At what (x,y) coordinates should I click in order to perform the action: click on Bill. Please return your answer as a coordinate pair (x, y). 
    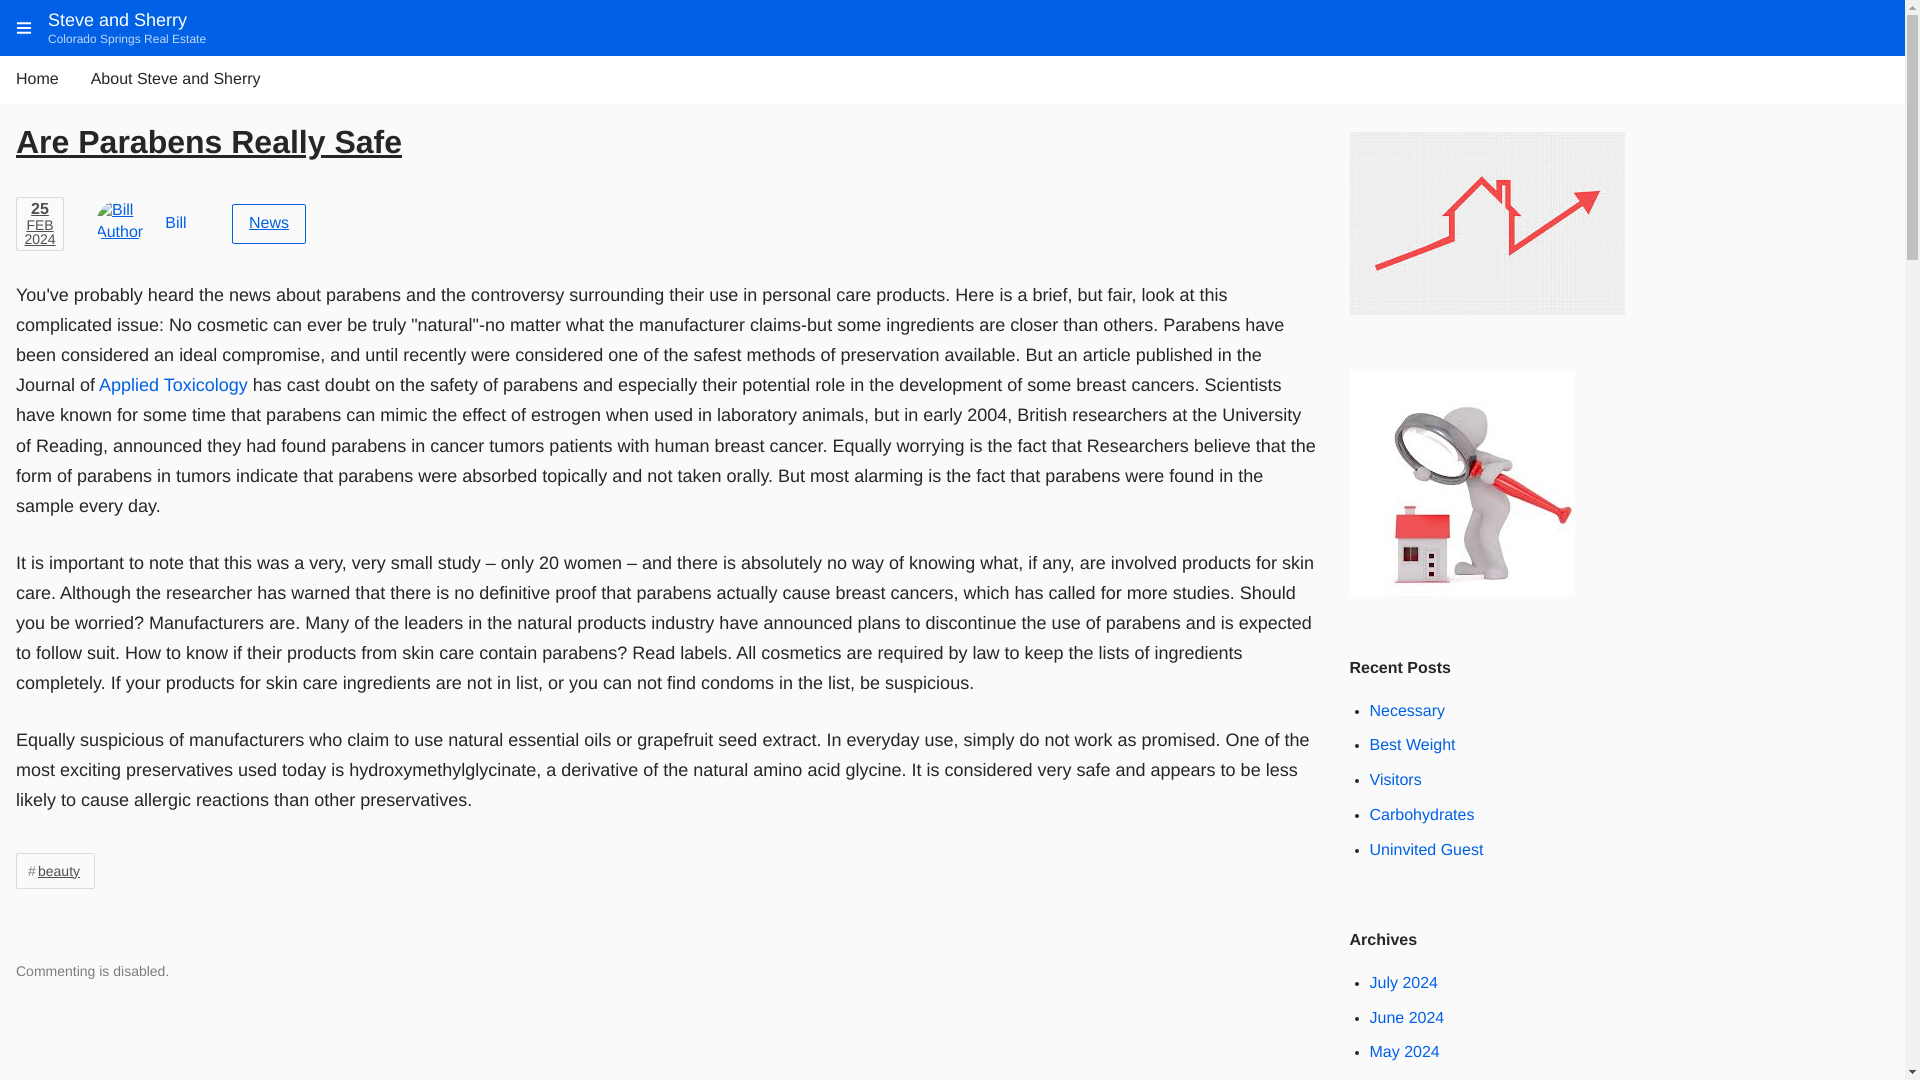
    Looking at the image, I should click on (175, 223).